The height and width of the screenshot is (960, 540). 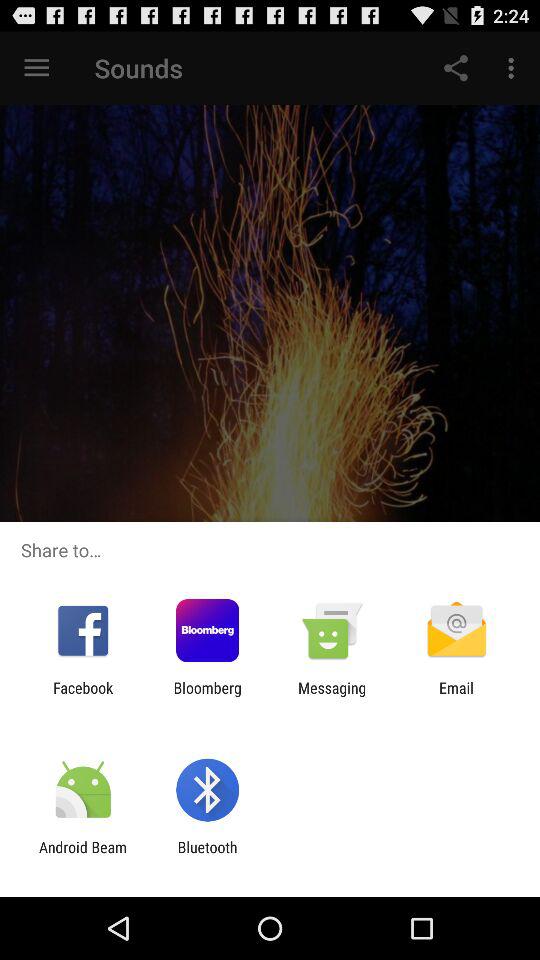 I want to click on press icon next to the bloomberg item, so click(x=83, y=696).